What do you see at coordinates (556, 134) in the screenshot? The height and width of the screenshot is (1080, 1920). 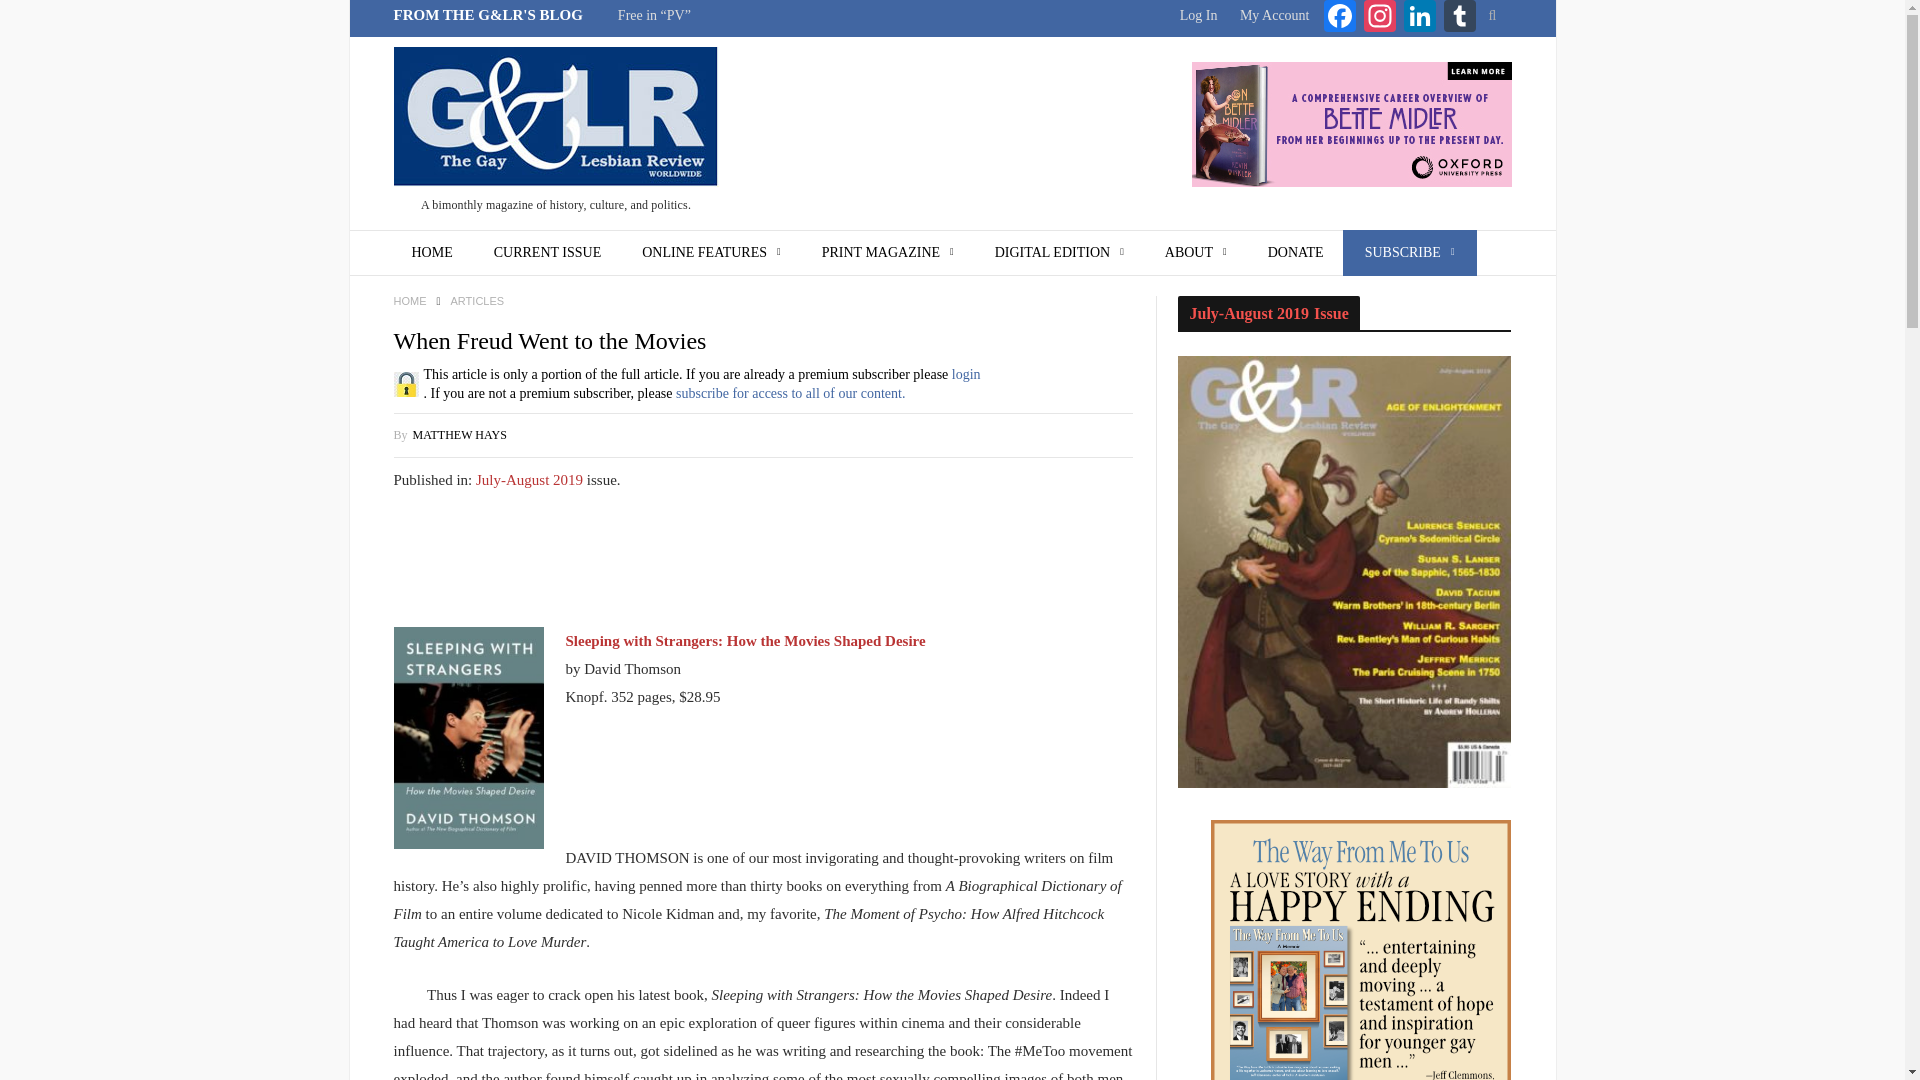 I see `A bimonthly magazine of history, culture, and politics.` at bounding box center [556, 134].